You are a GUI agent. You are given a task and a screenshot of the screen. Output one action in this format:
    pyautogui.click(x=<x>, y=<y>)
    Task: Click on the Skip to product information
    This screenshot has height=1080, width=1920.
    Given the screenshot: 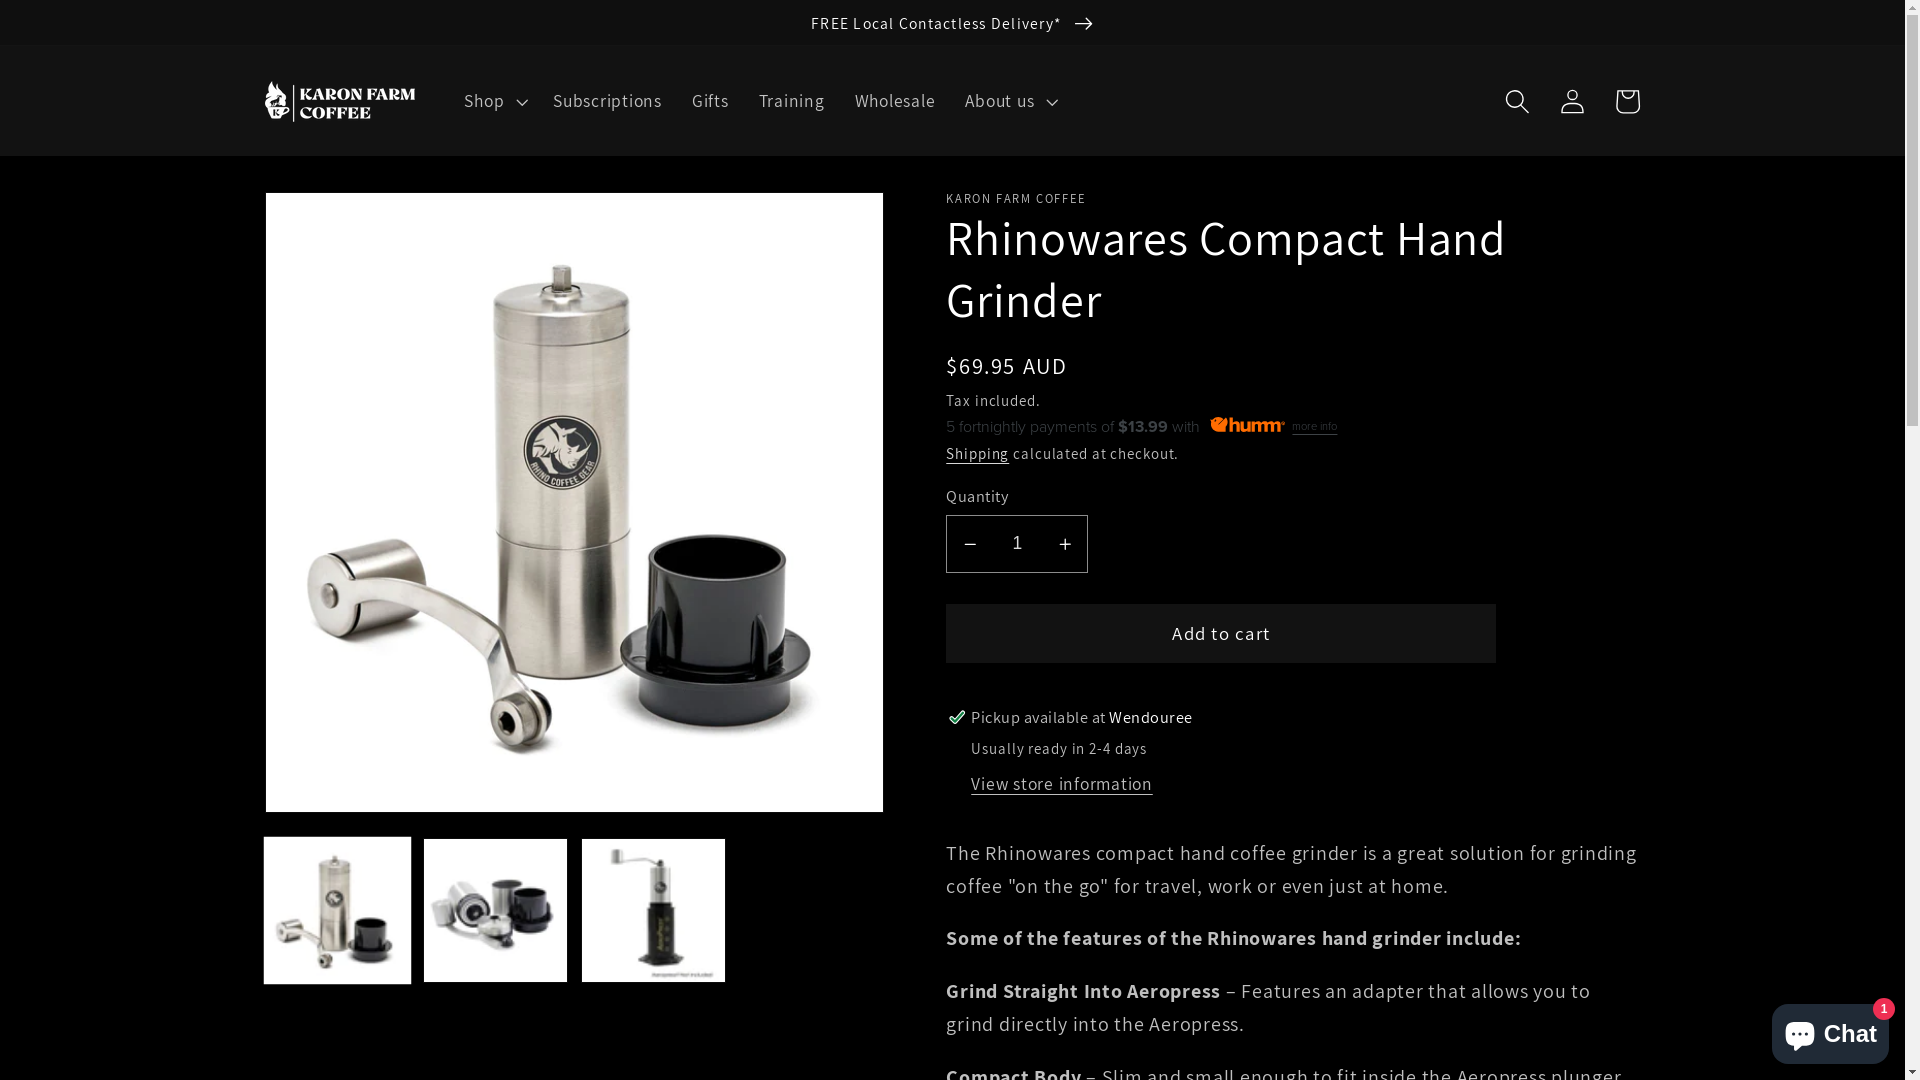 What is the action you would take?
    pyautogui.click(x=340, y=220)
    